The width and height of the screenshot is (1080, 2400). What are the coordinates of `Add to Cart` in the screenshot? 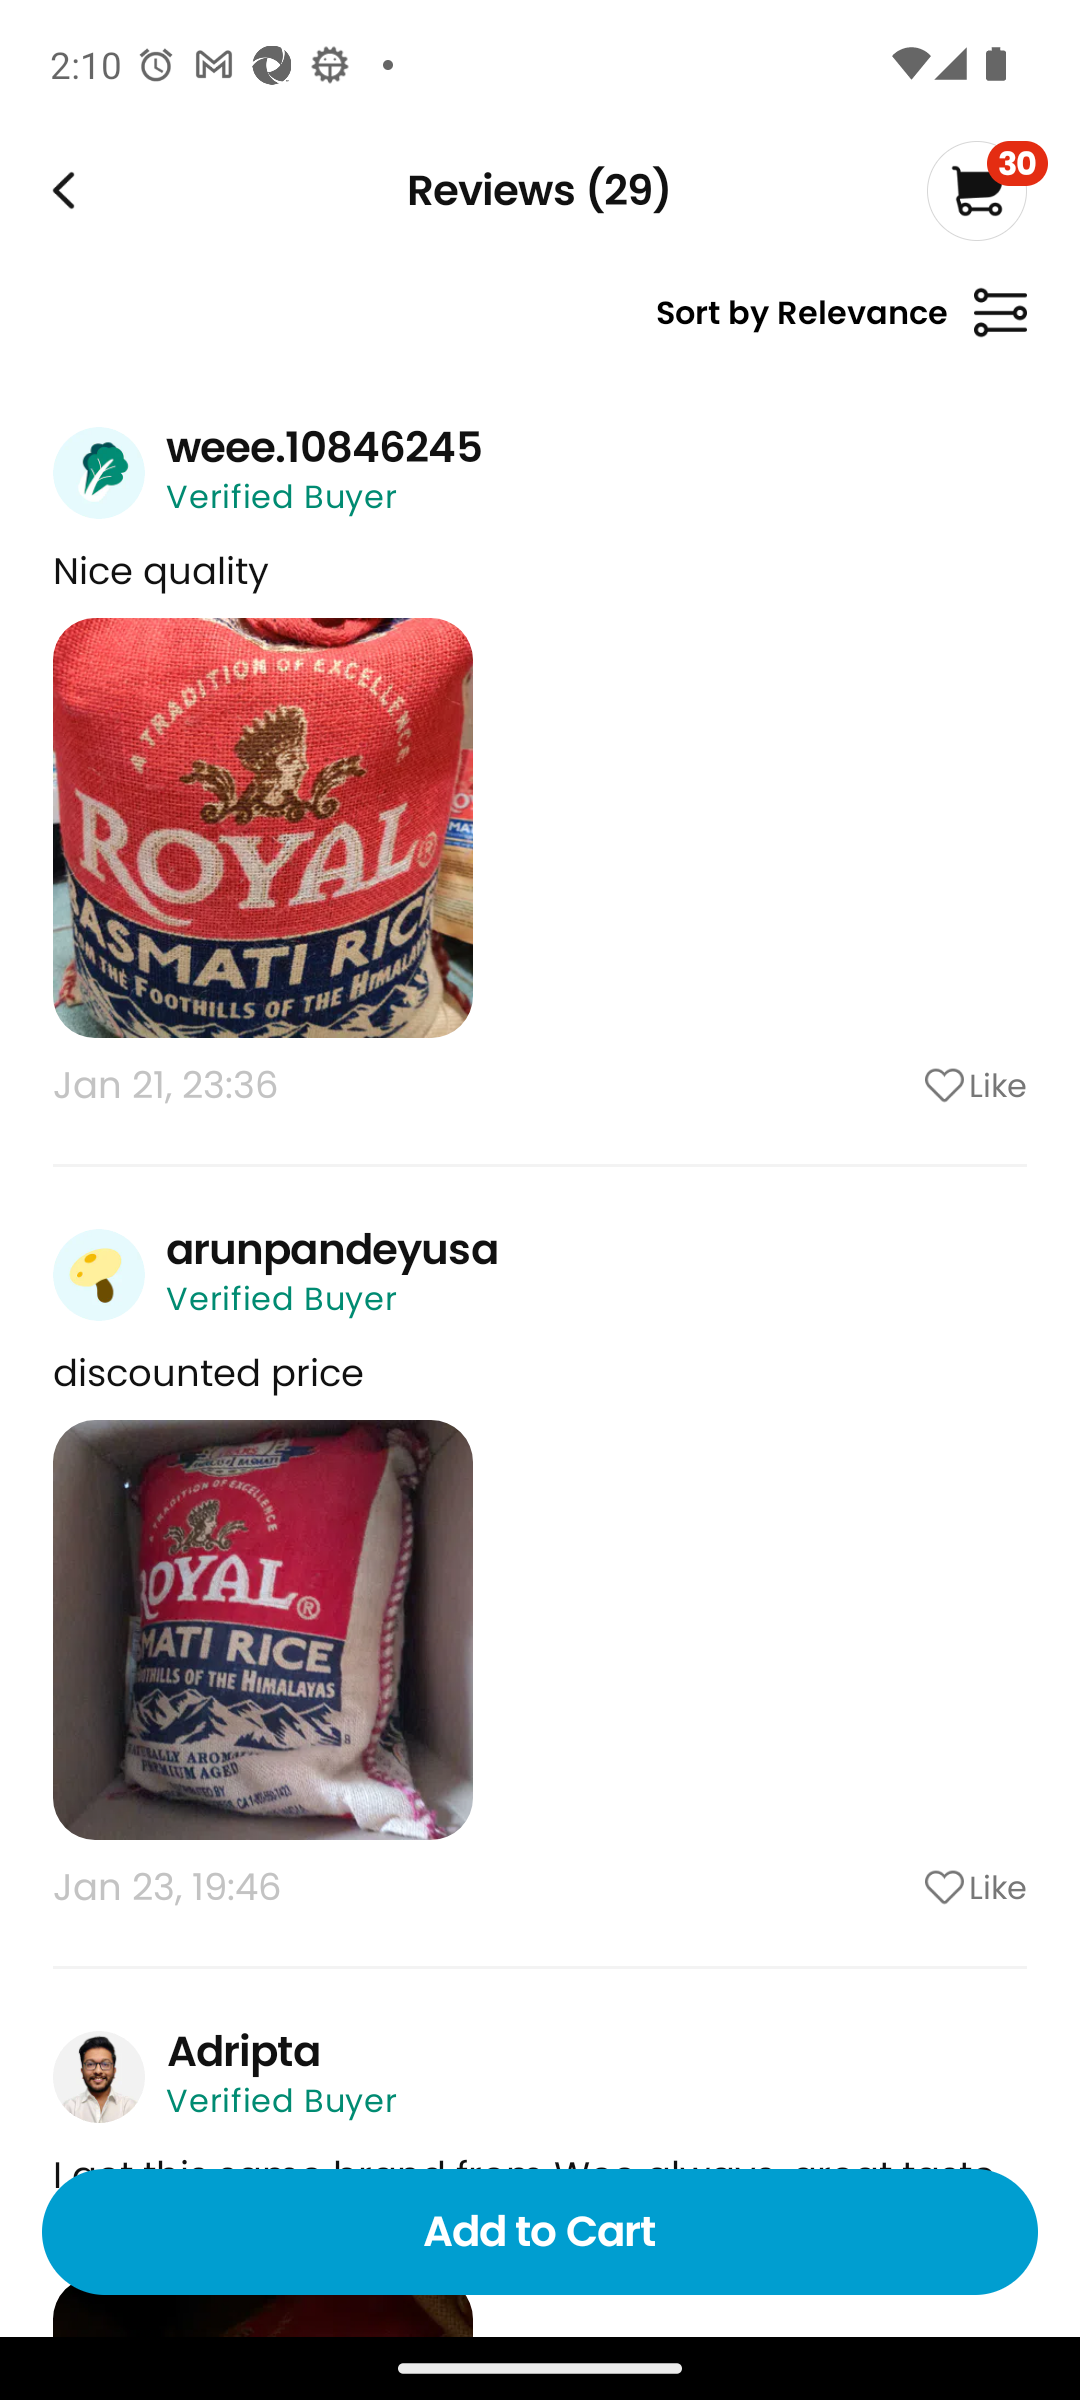 It's located at (540, 2232).